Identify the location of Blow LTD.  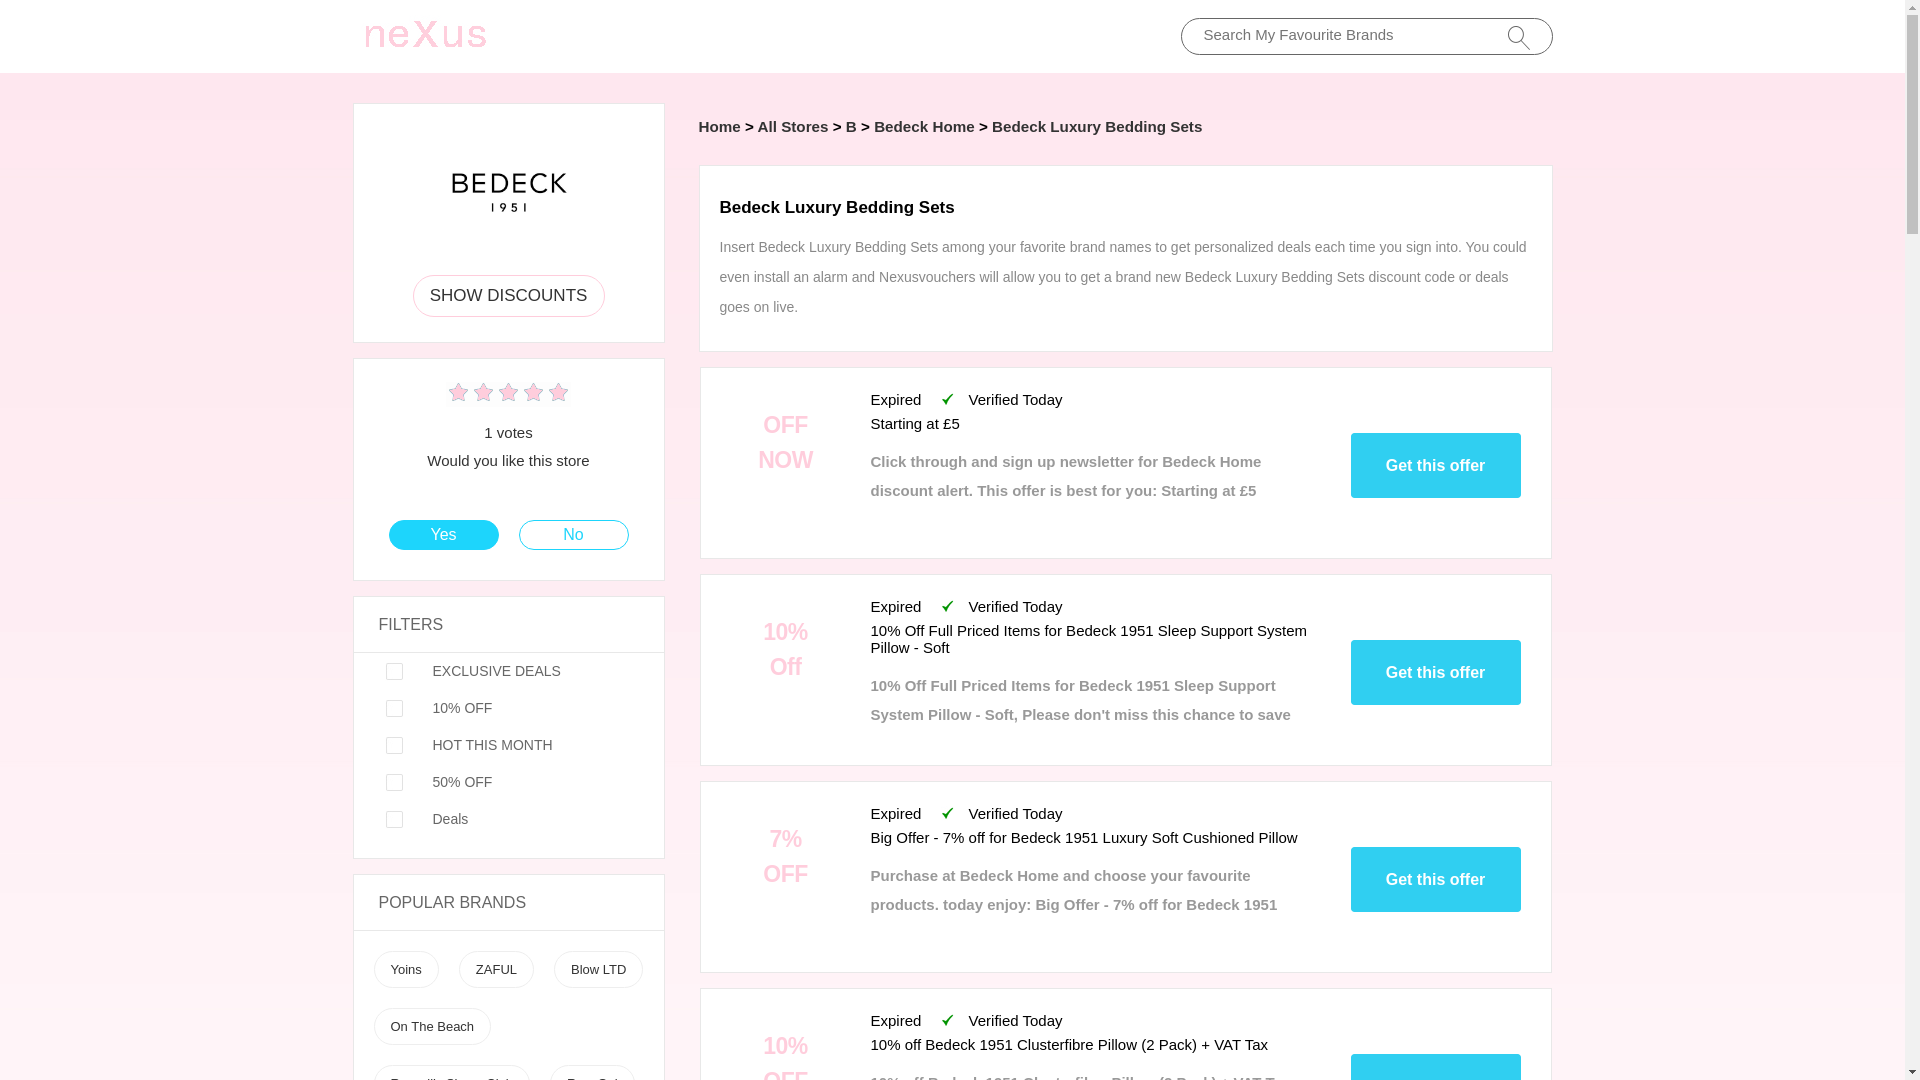
(598, 970).